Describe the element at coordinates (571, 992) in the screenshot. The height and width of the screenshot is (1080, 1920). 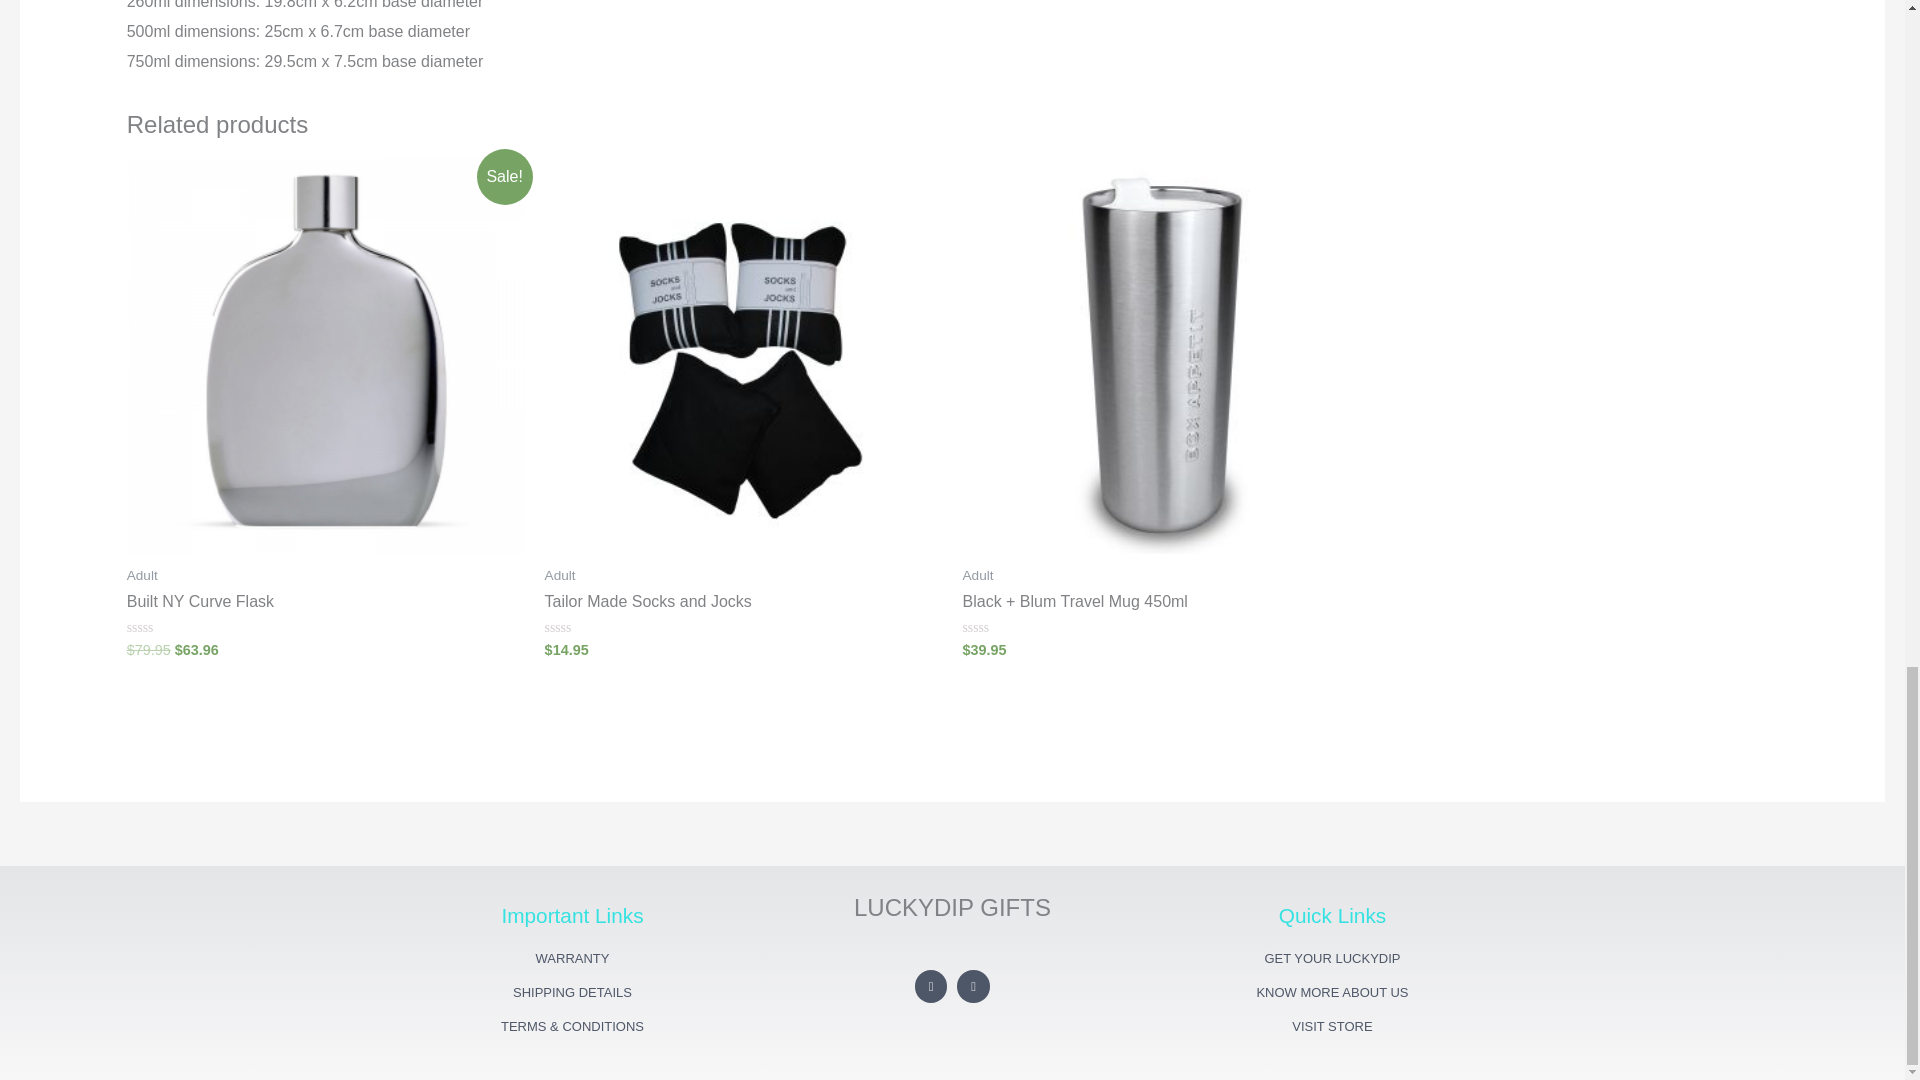
I see `SHIPPING DETAILS` at that location.